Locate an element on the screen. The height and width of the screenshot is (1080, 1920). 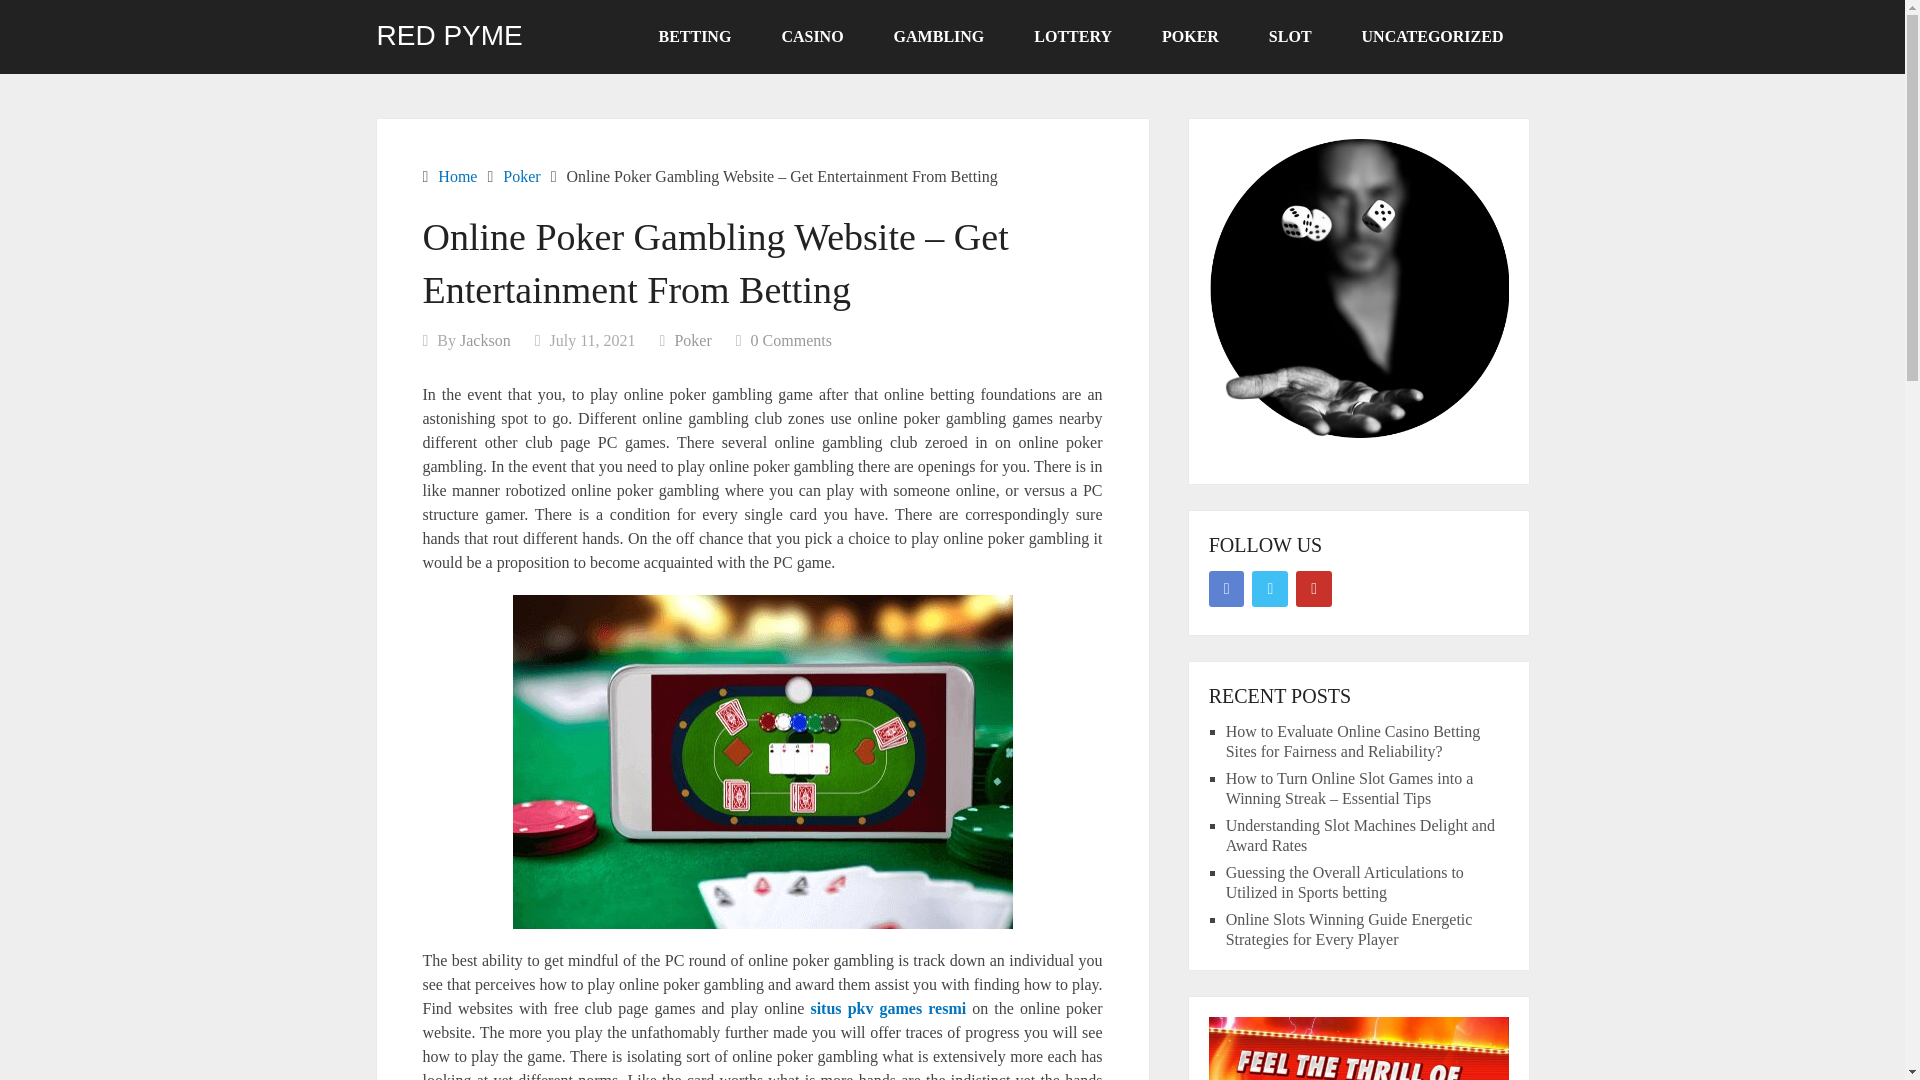
UNCATEGORIZED is located at coordinates (1432, 37).